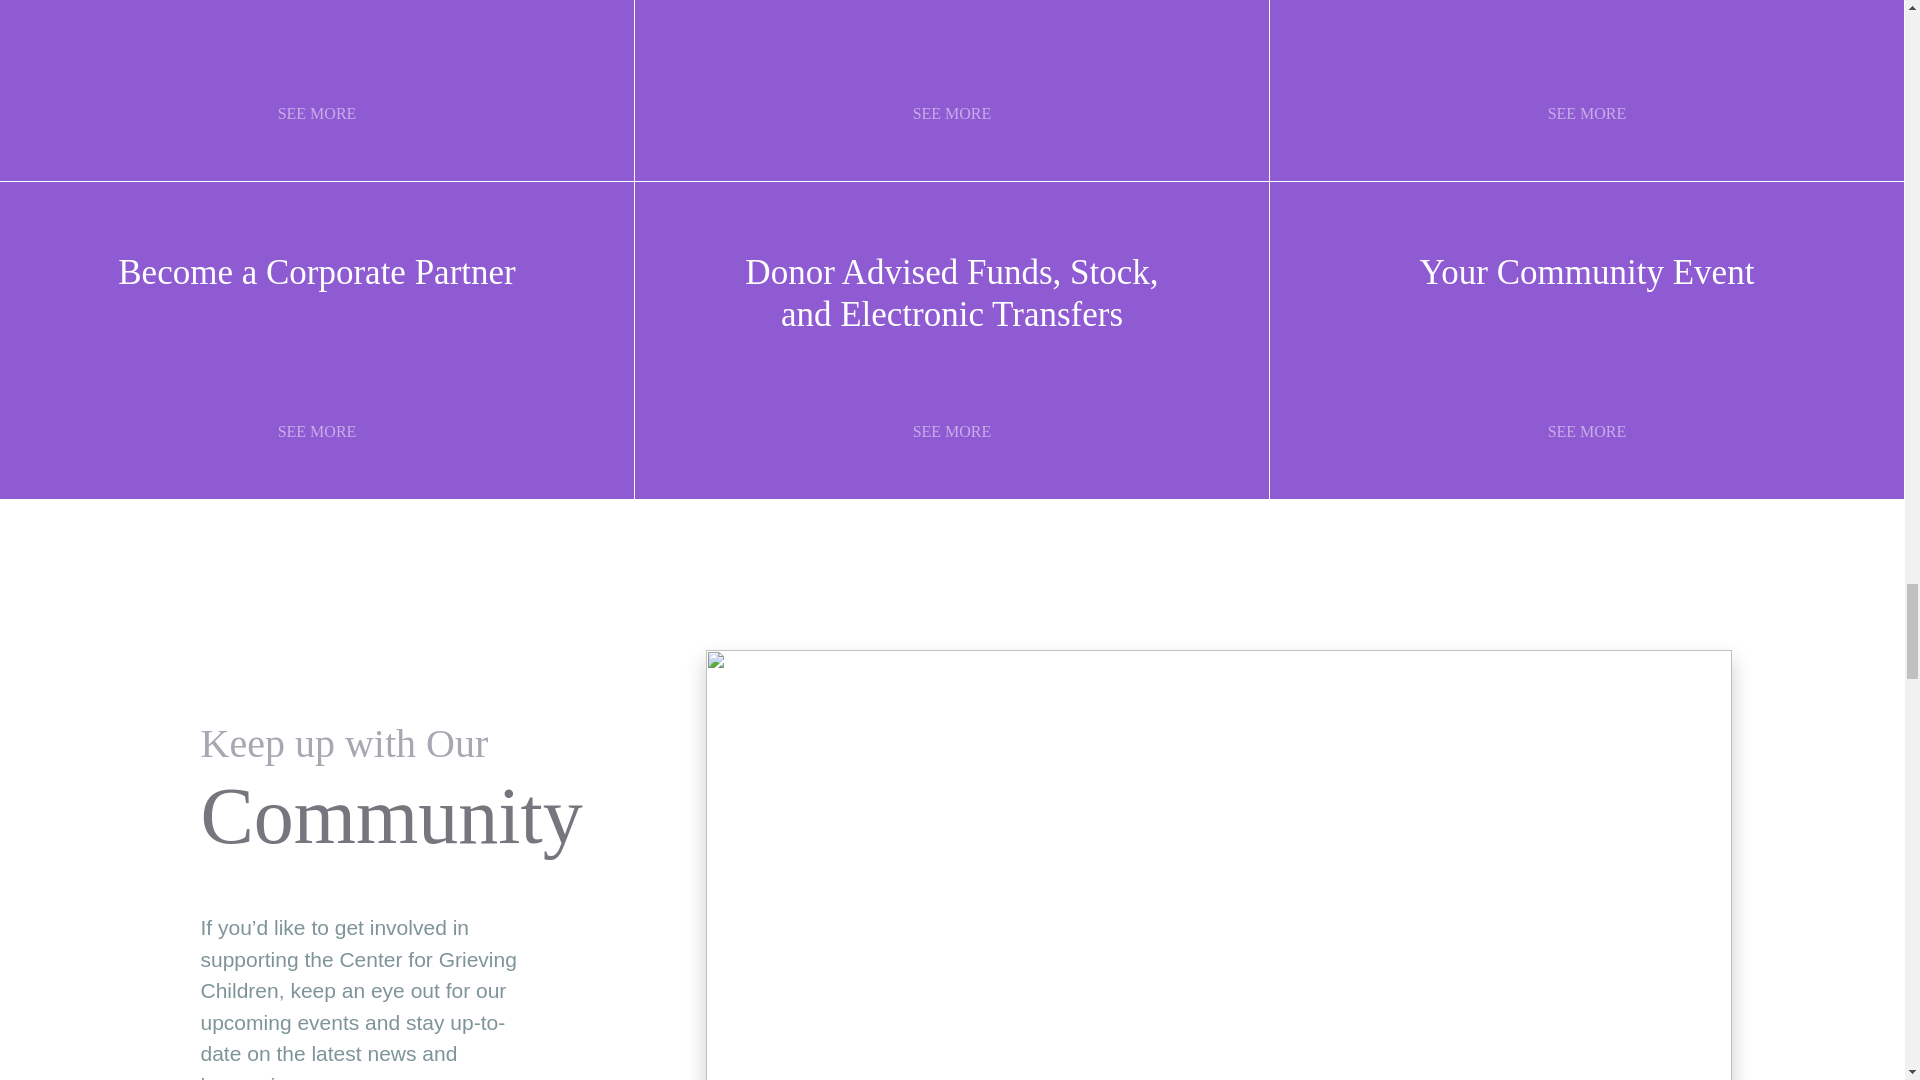 This screenshot has height=1080, width=1920. What do you see at coordinates (952, 114) in the screenshot?
I see `SEE MORE` at bounding box center [952, 114].